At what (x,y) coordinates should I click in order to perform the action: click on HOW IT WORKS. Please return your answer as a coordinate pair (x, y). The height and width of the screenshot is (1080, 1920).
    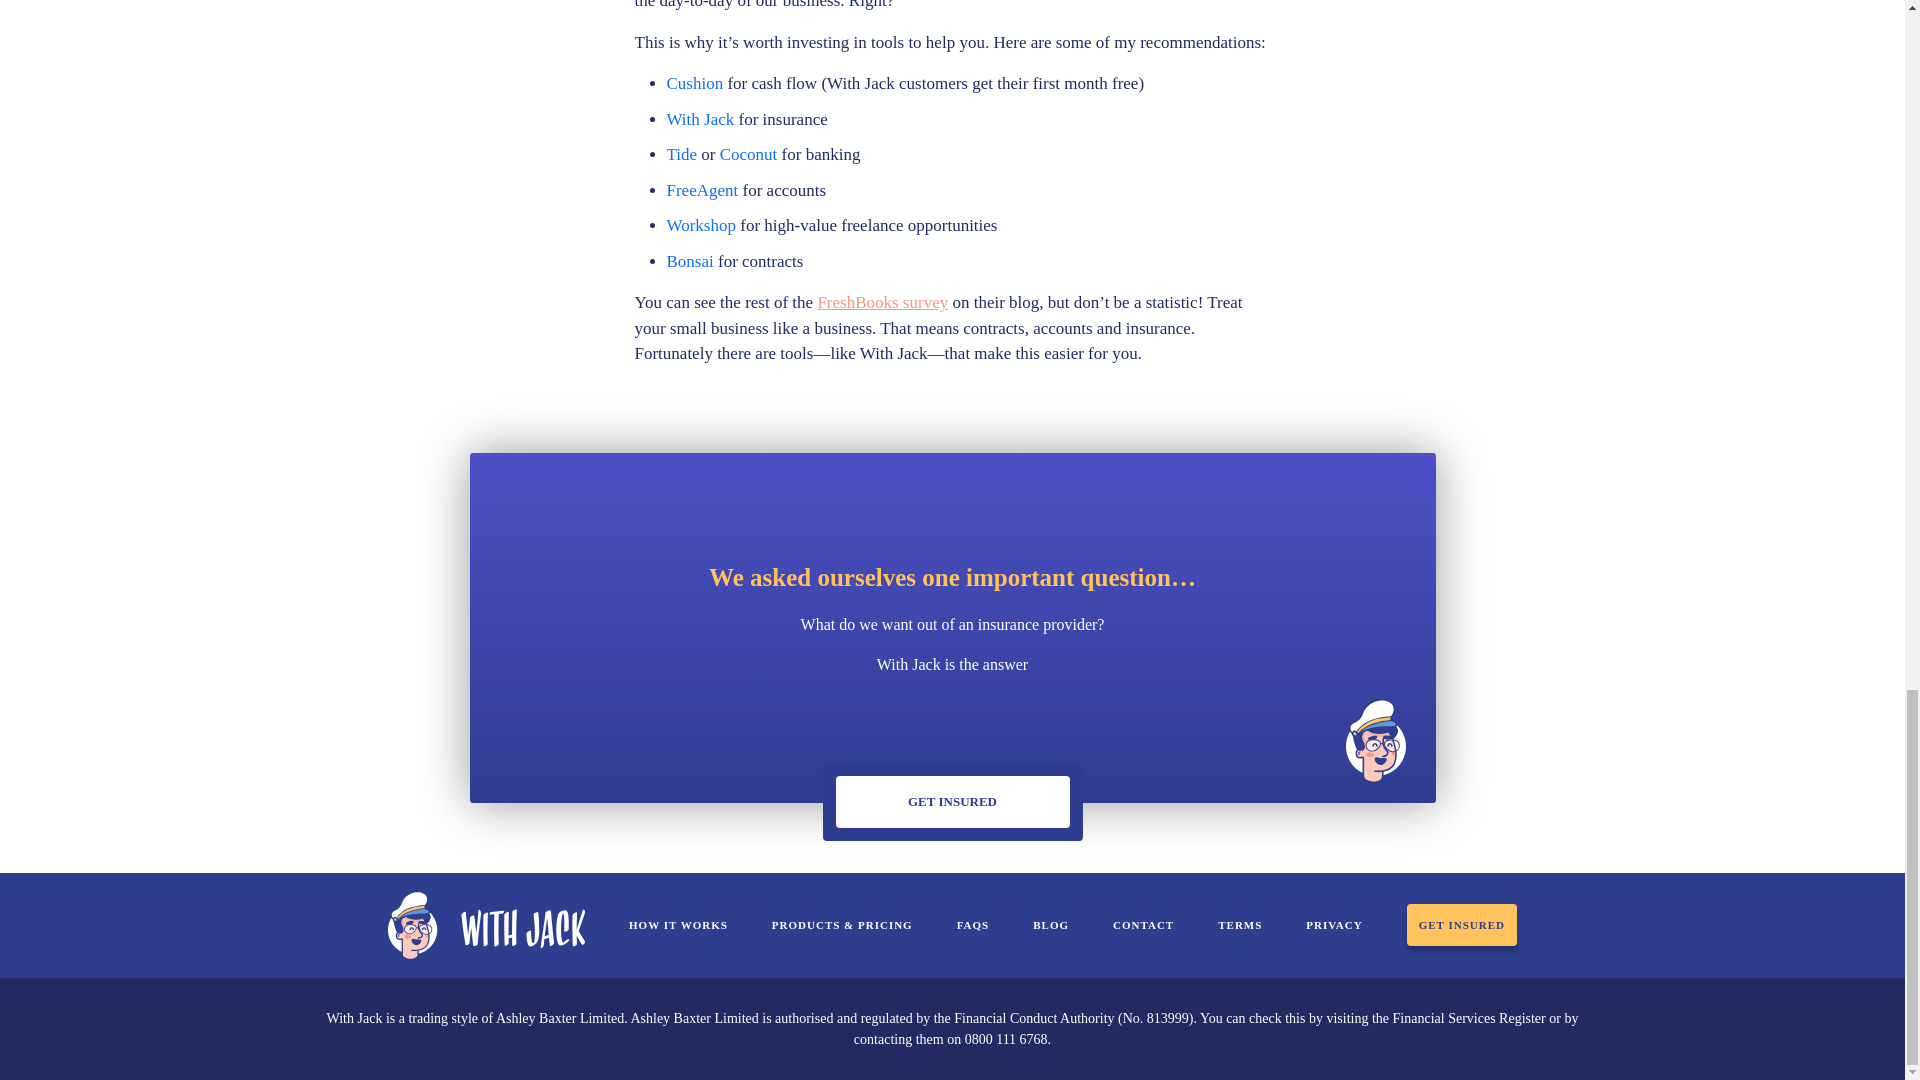
    Looking at the image, I should click on (678, 924).